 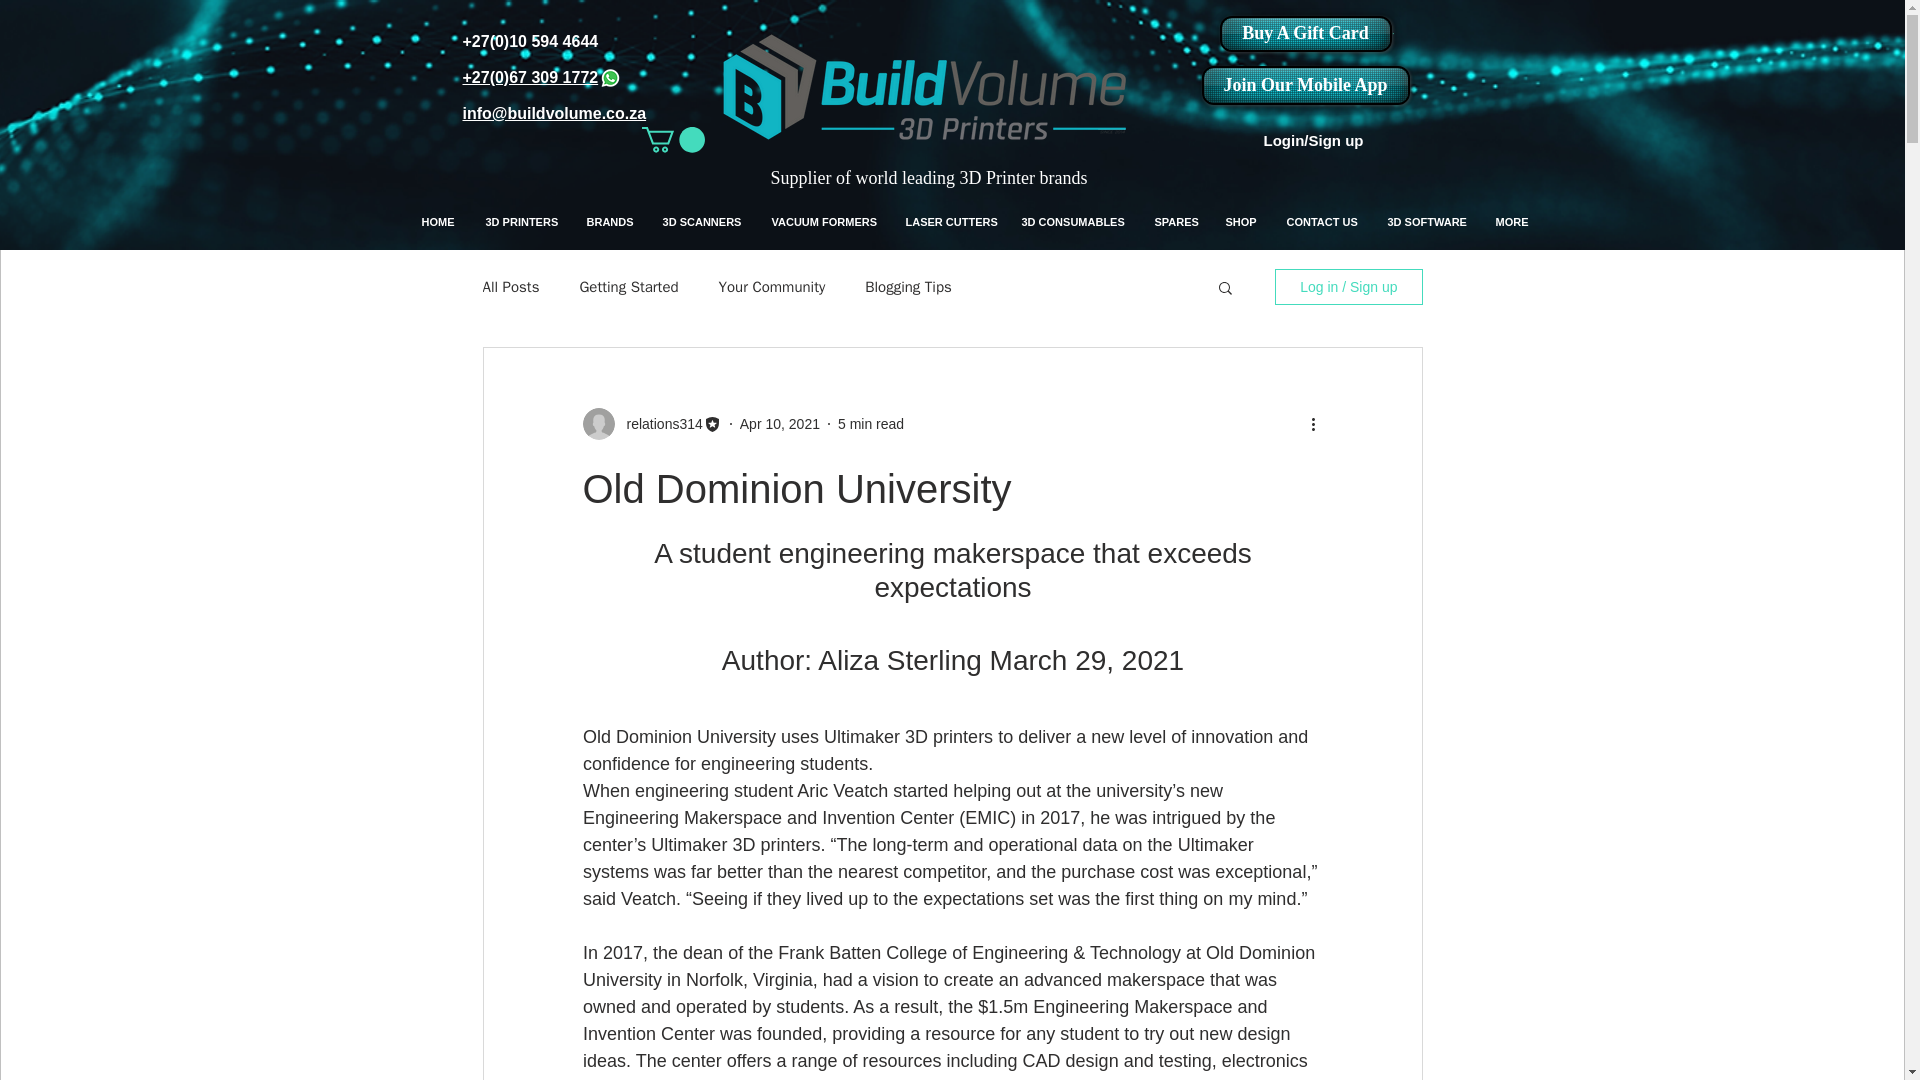 I want to click on 3D PRINTERS, so click(x=520, y=222).